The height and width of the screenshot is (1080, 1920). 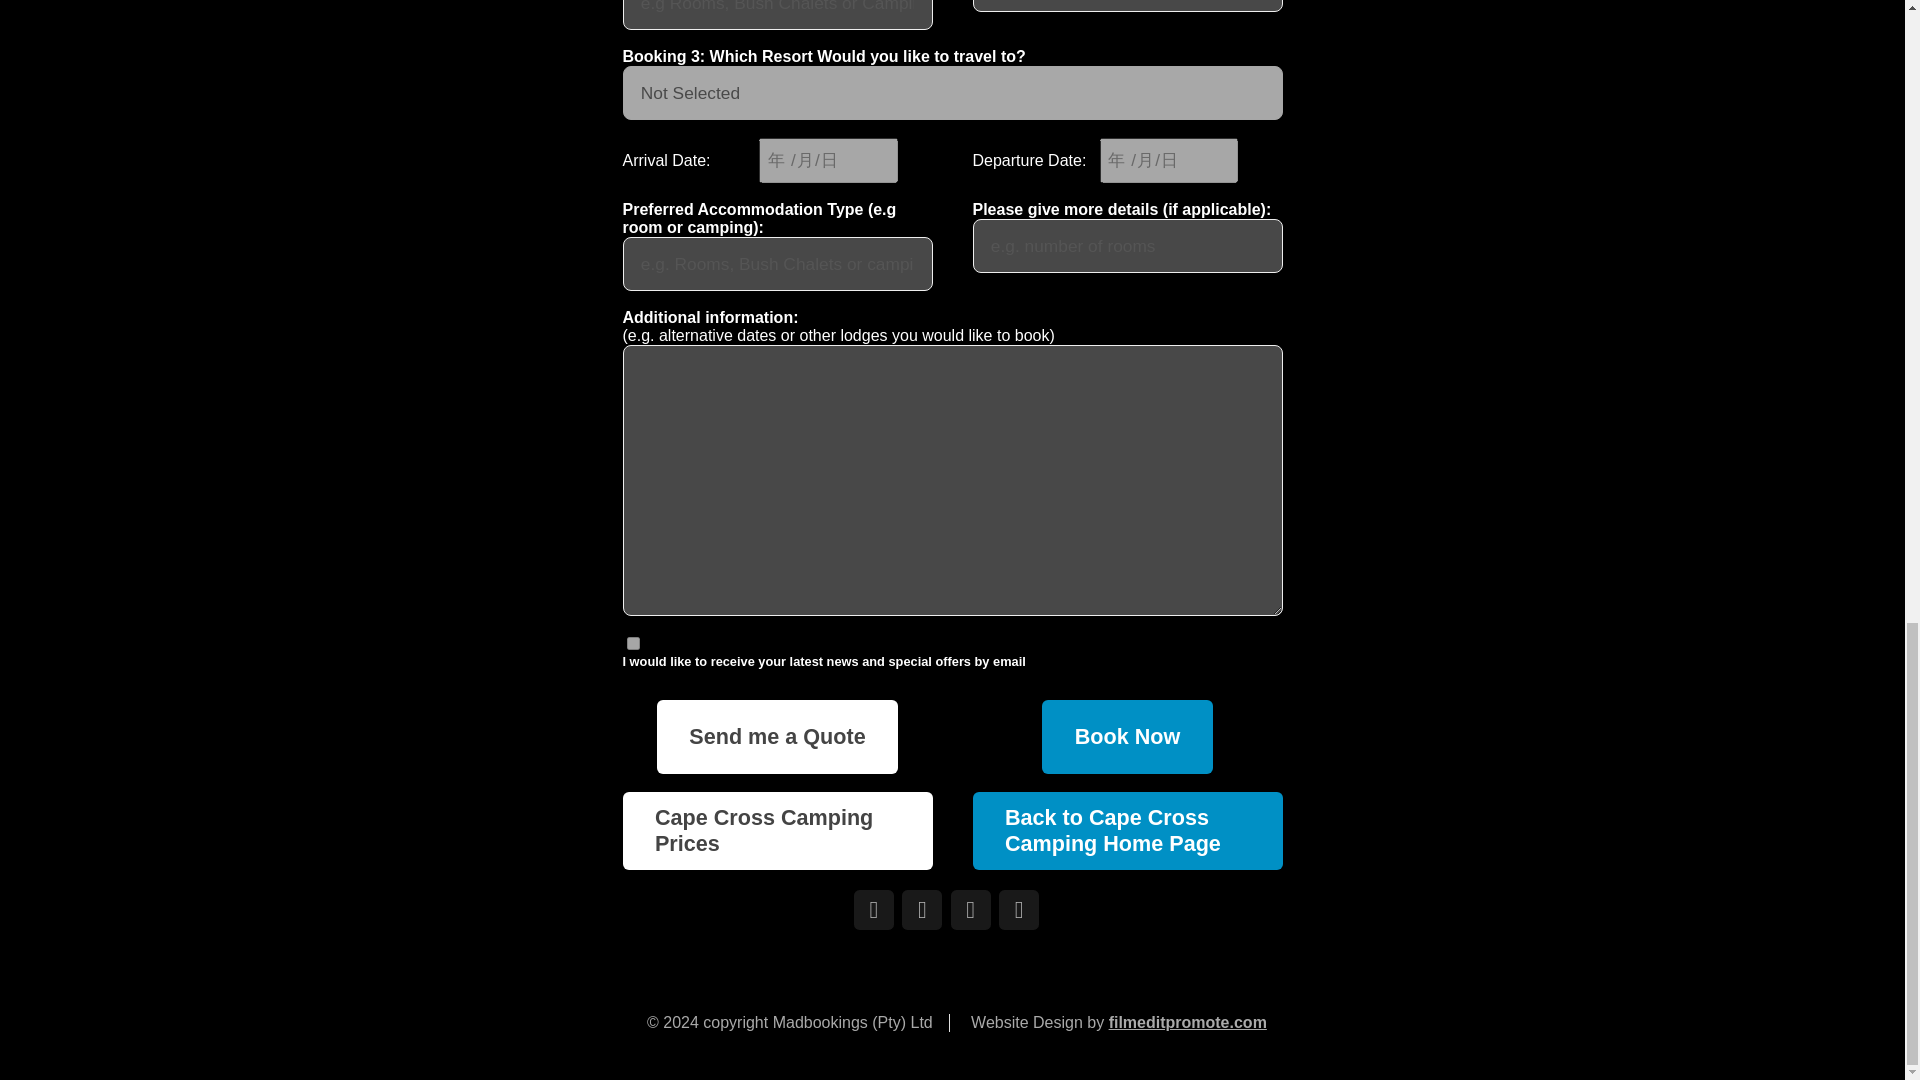 I want to click on Back to Cape Cross Camping Home Page, so click(x=1126, y=830).